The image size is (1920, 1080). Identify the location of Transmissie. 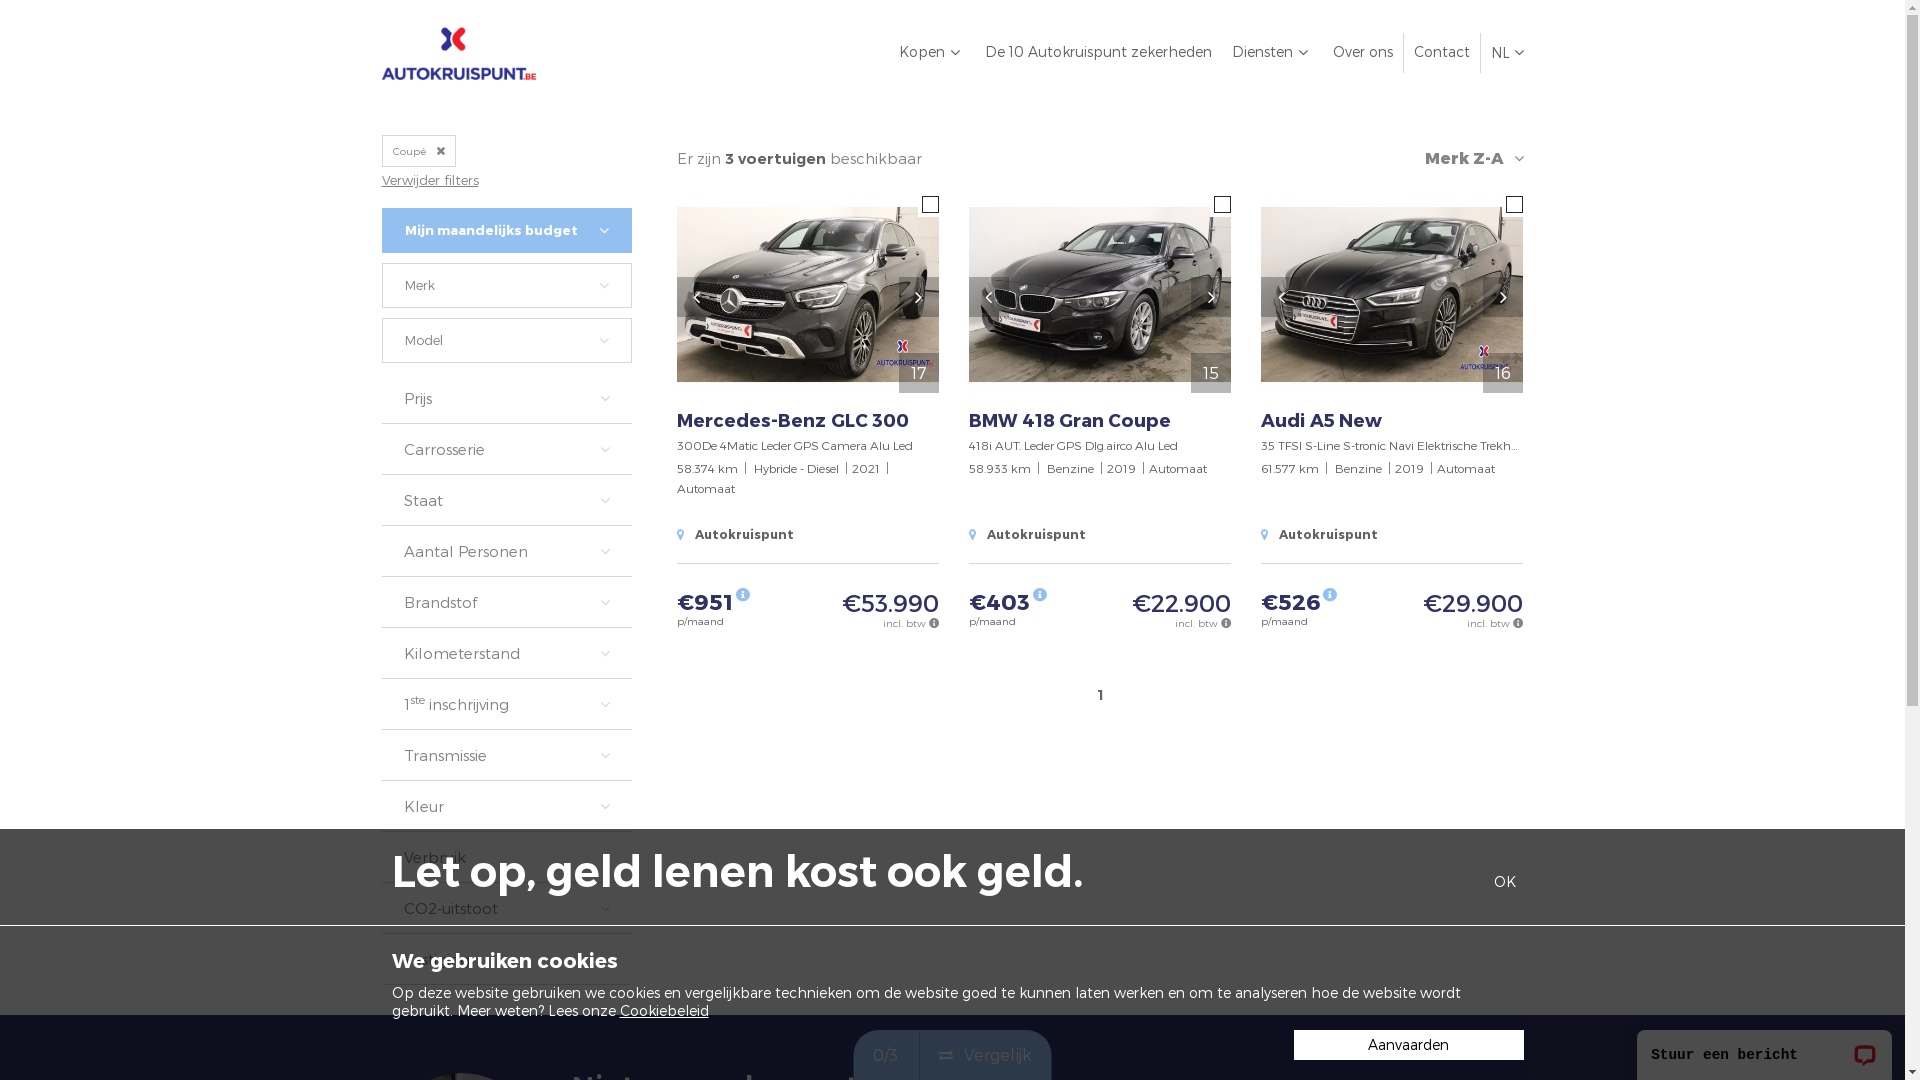
(507, 755).